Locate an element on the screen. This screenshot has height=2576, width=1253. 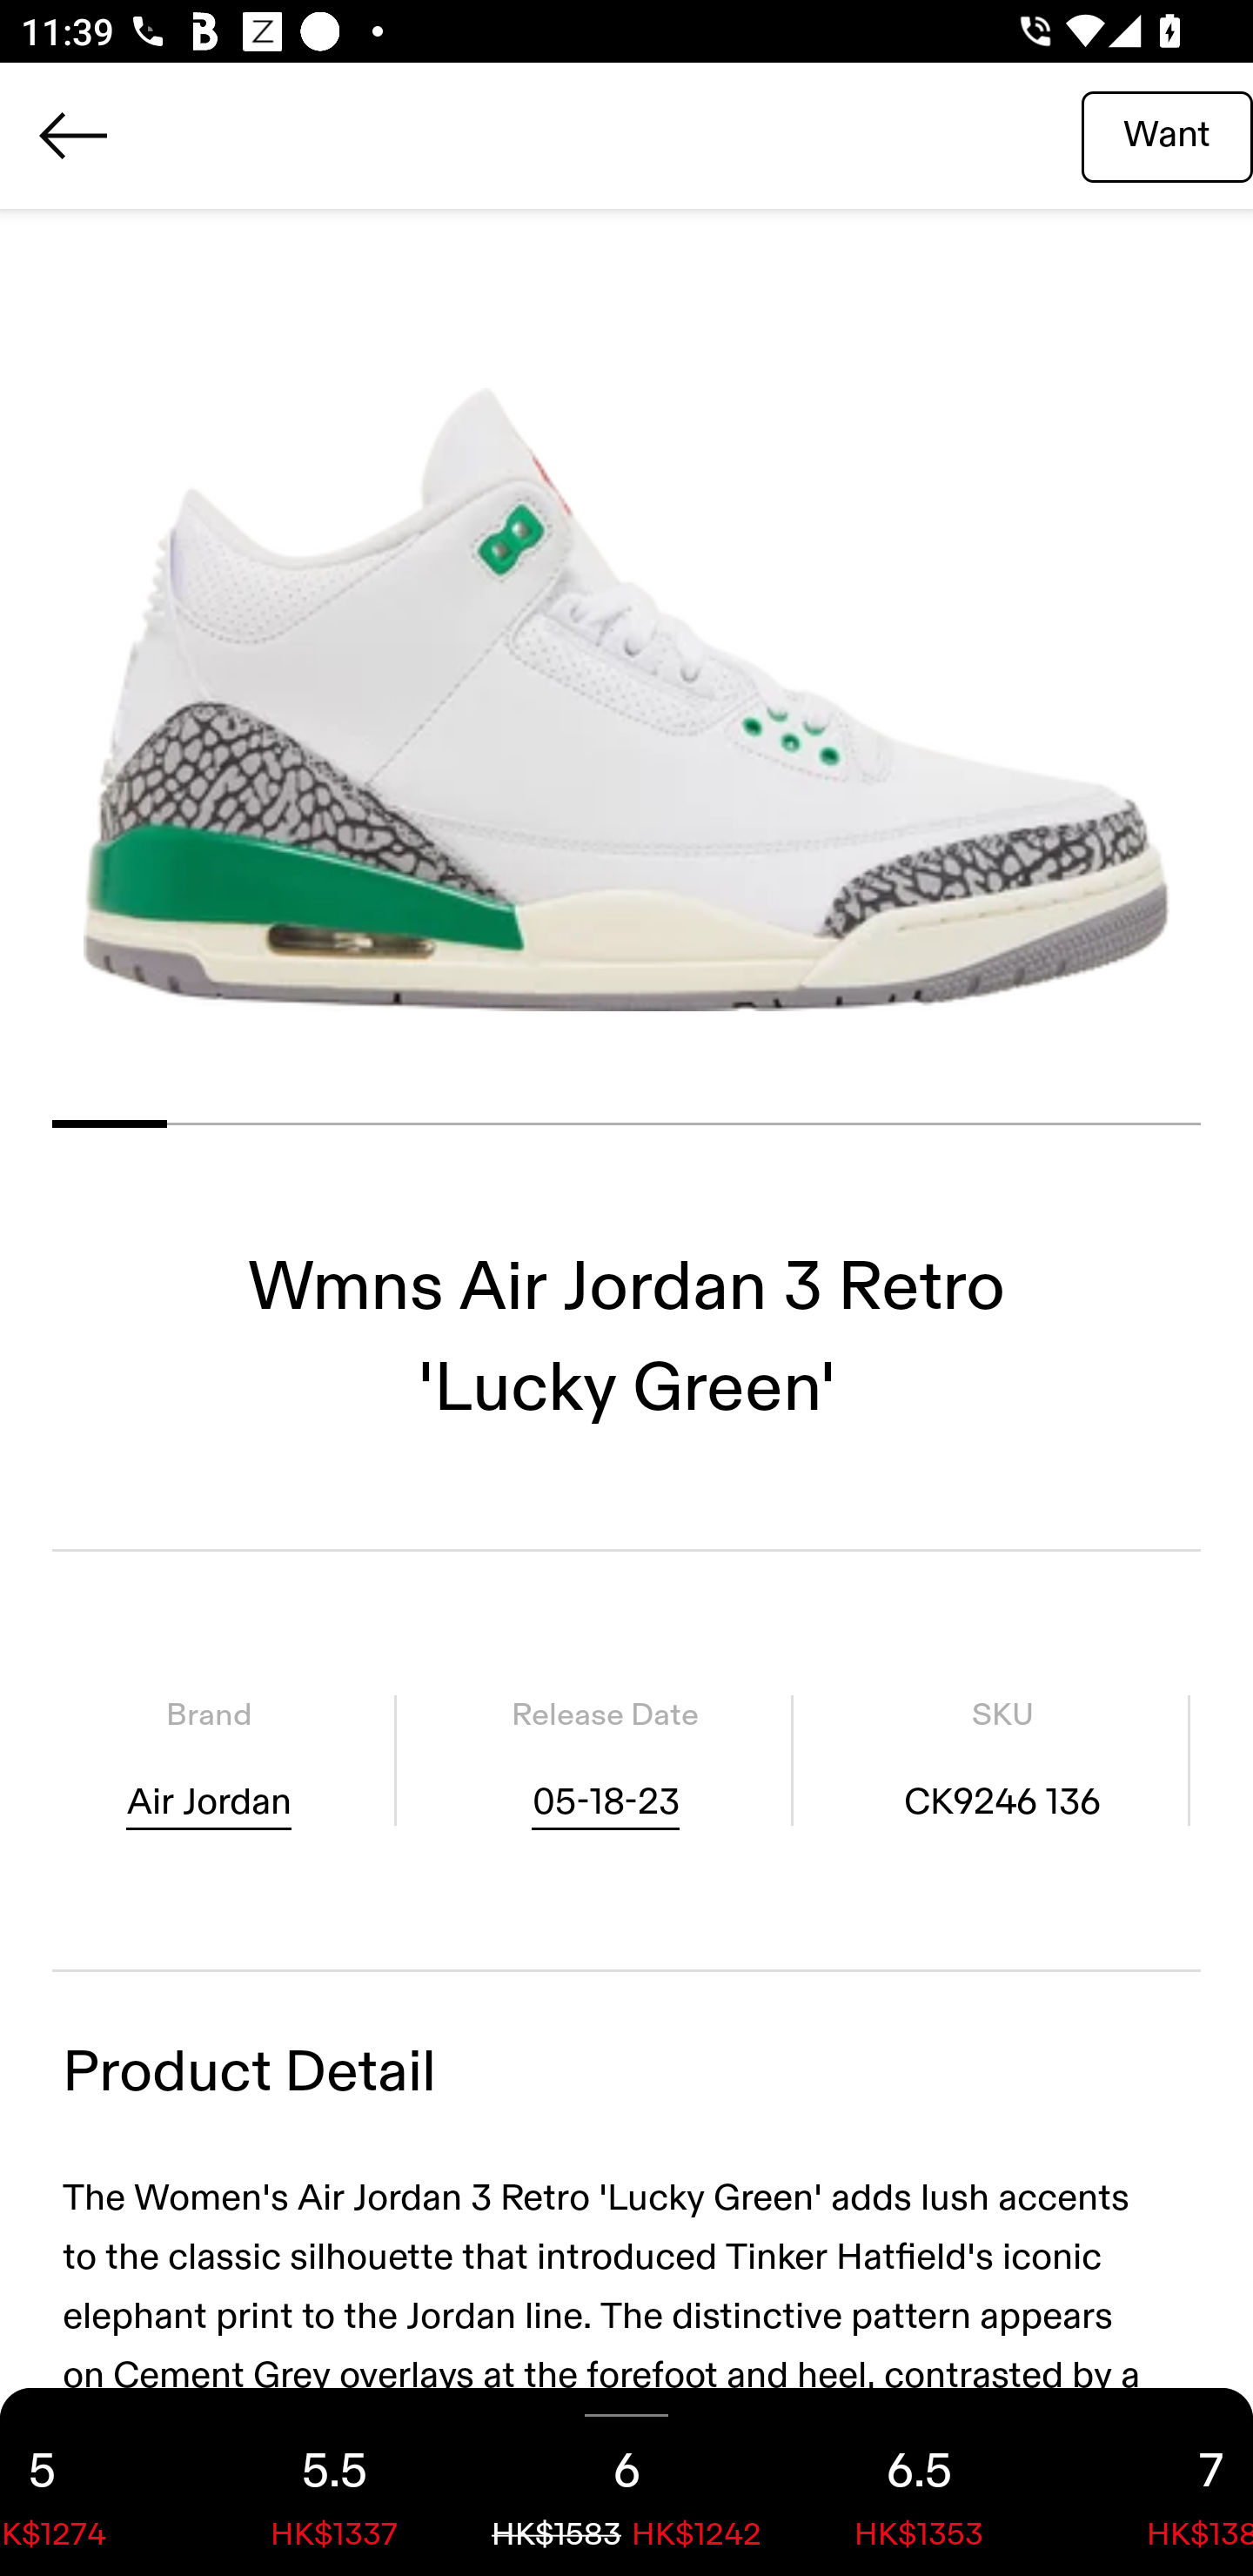
5 HK$1274 is located at coordinates (94, 2482).